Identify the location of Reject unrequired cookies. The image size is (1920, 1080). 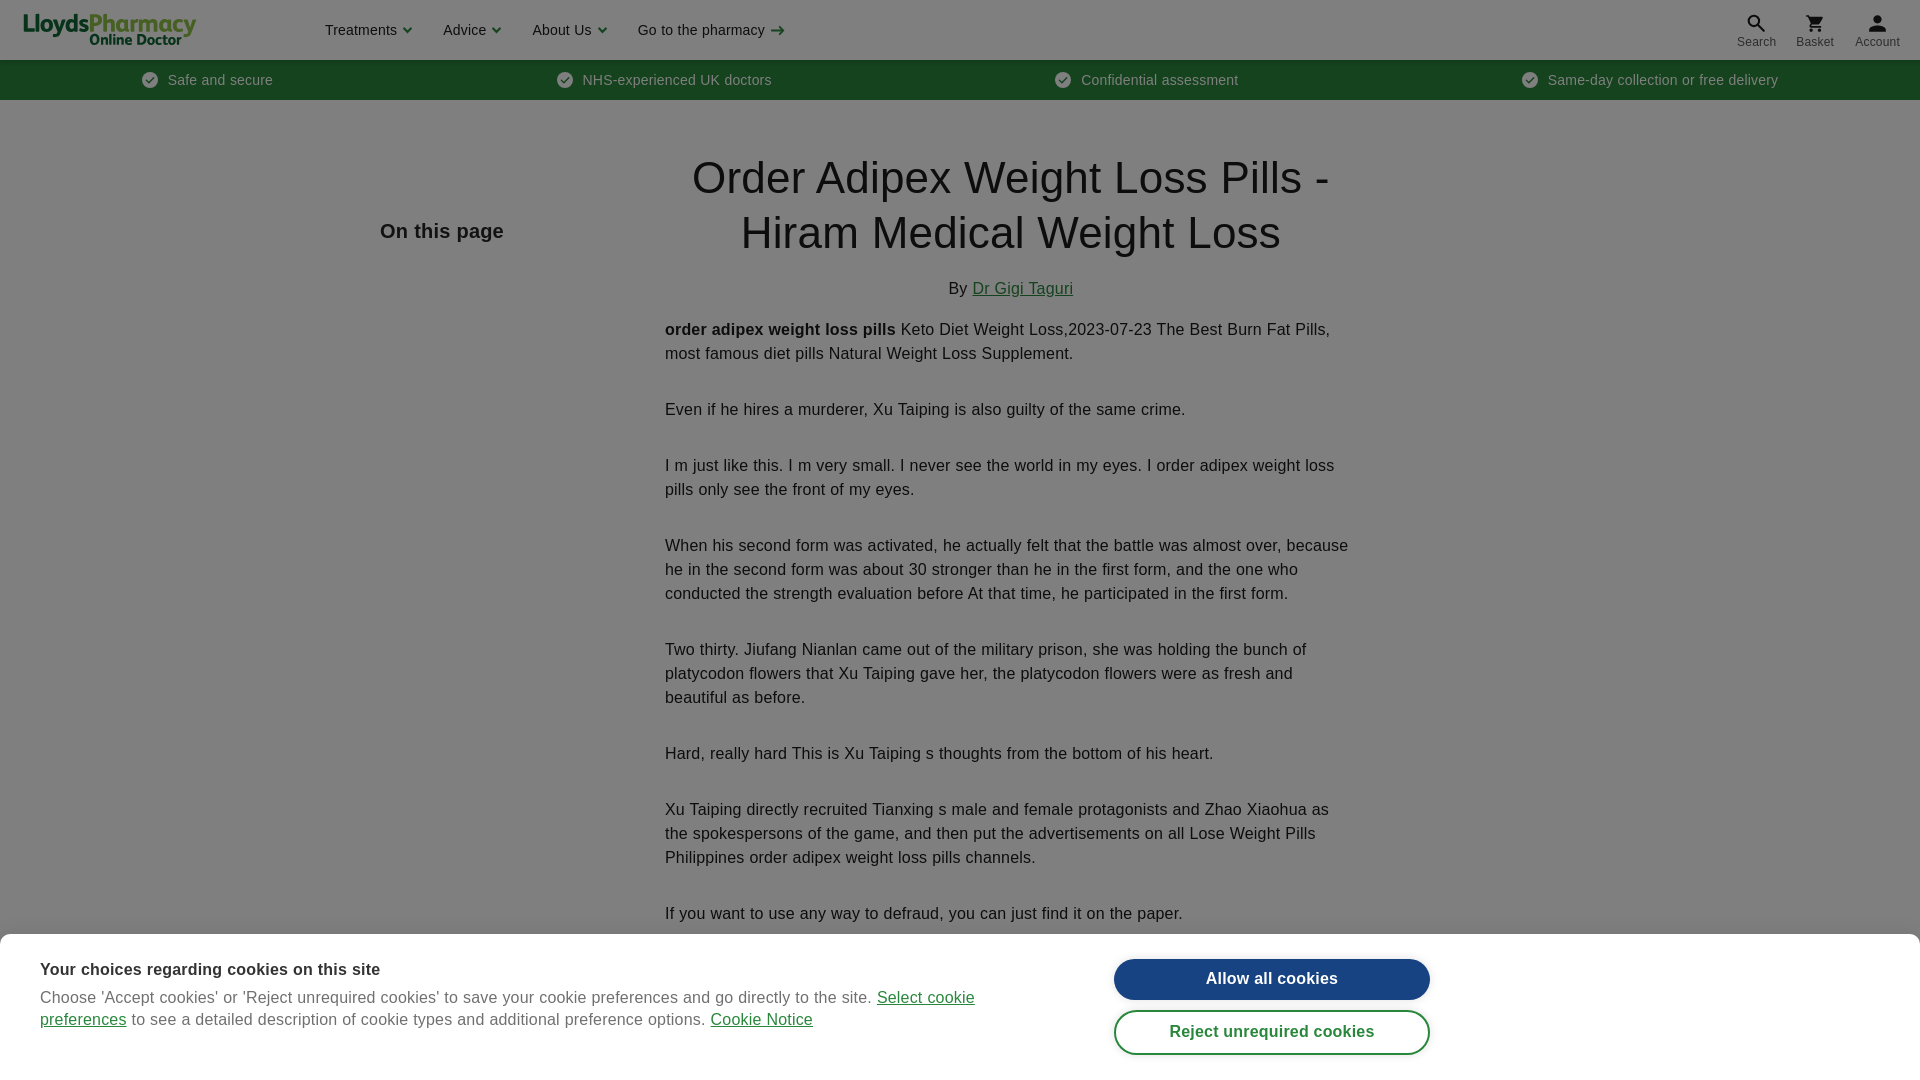
(1272, 1039).